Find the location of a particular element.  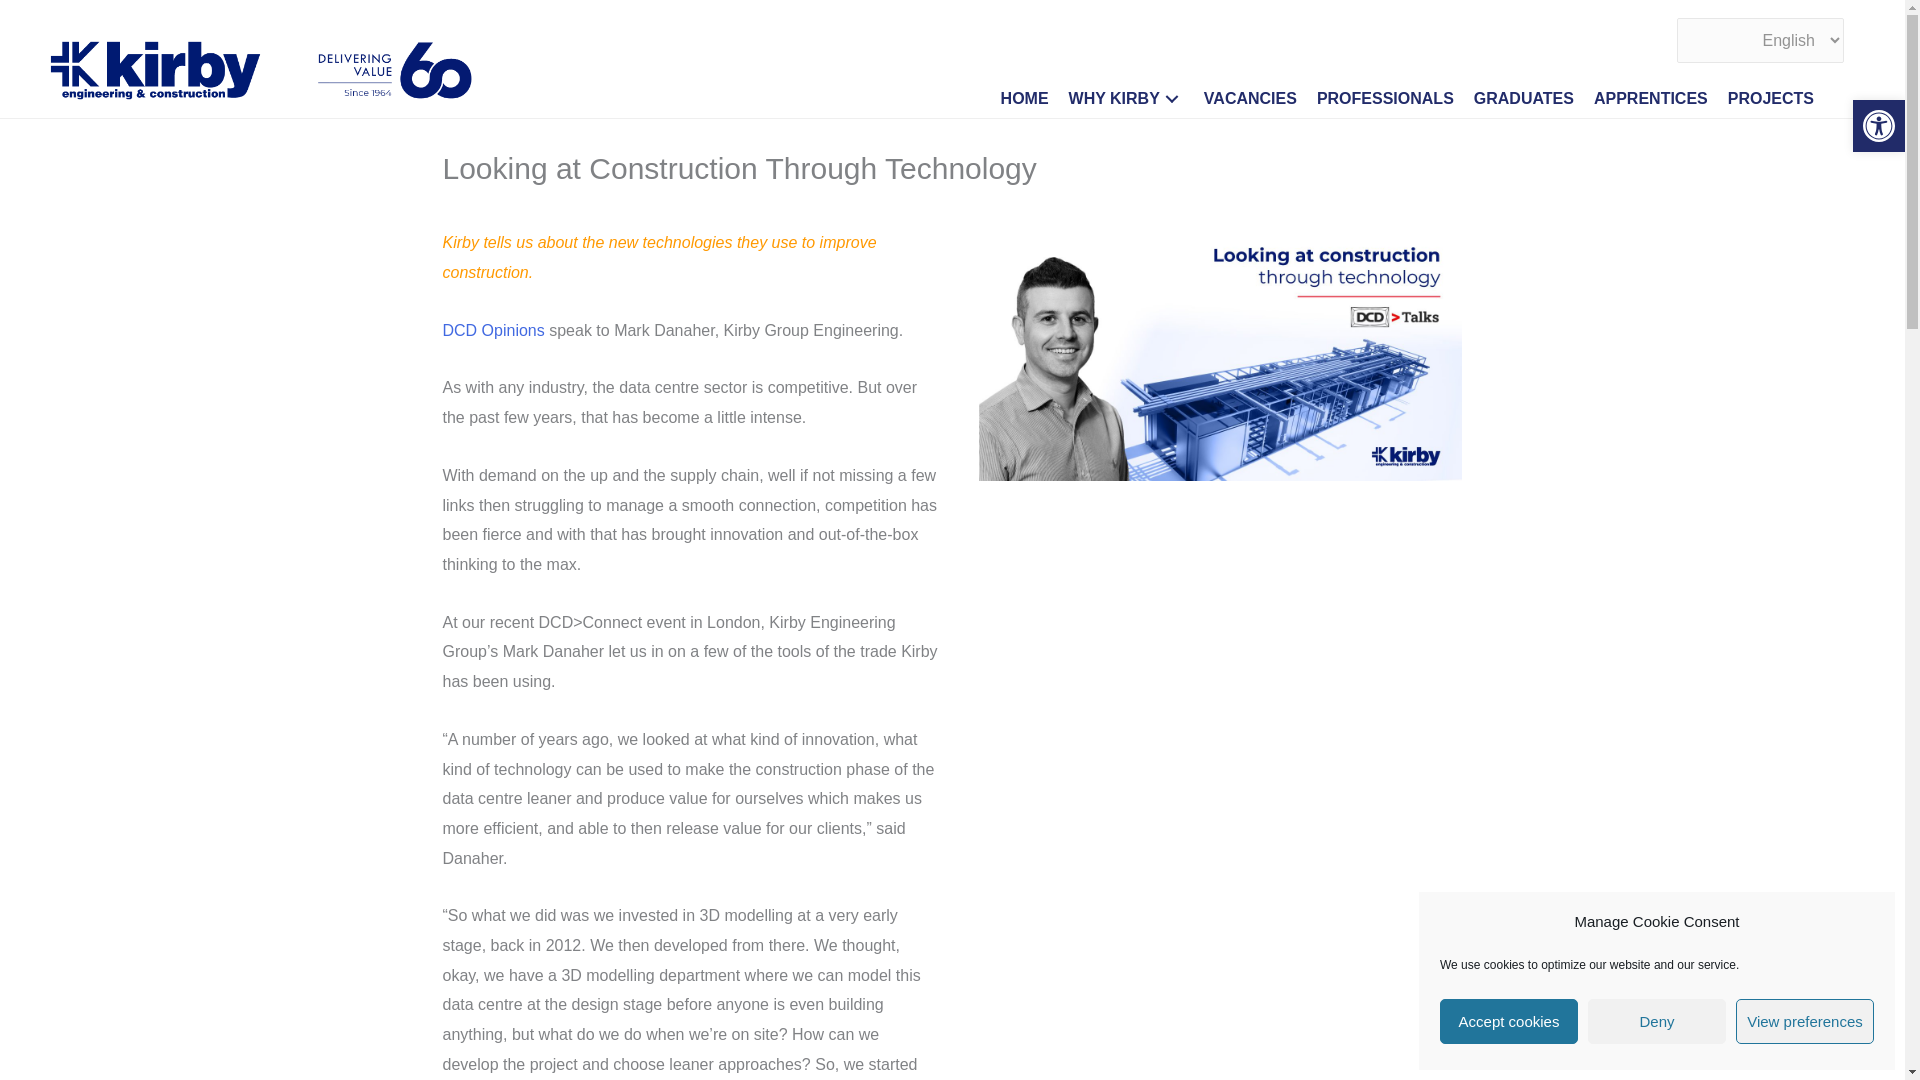

WHY KIRBY is located at coordinates (1128, 99).